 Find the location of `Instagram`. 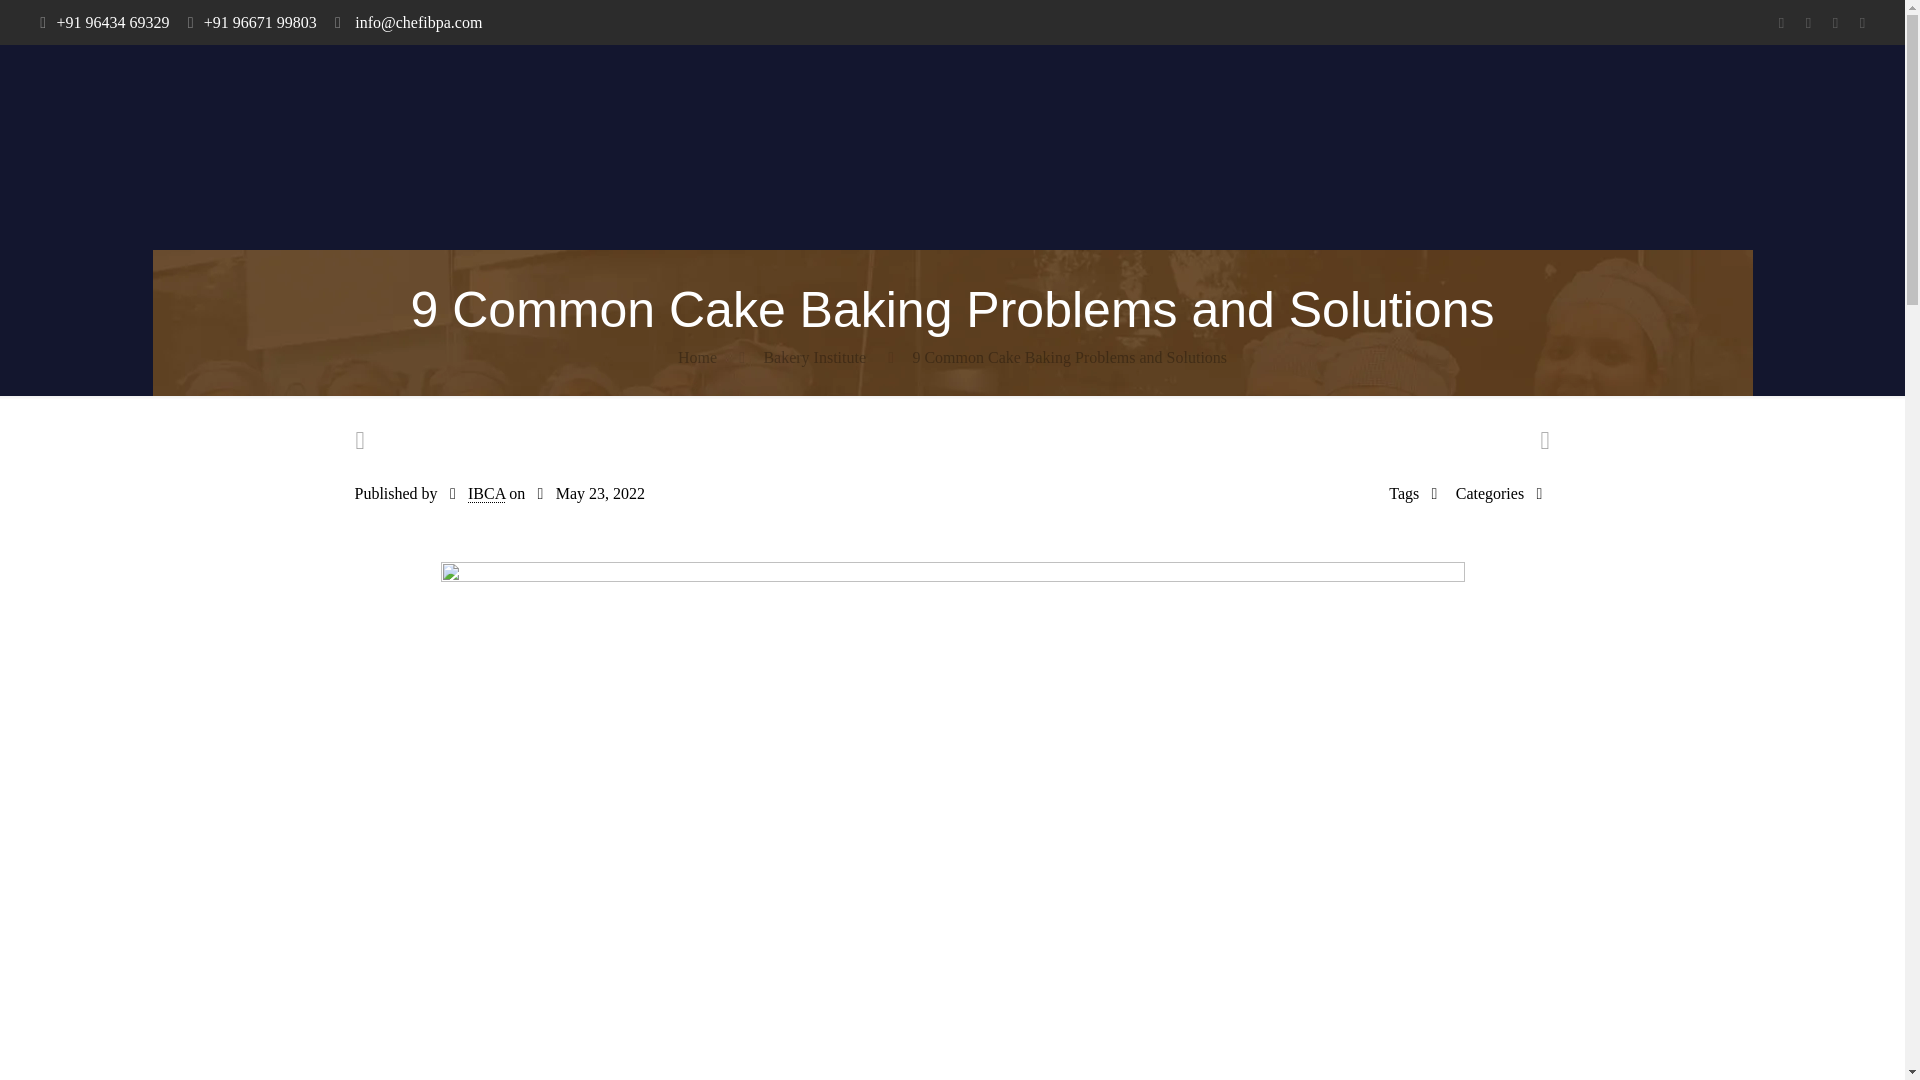

Instagram is located at coordinates (1862, 23).